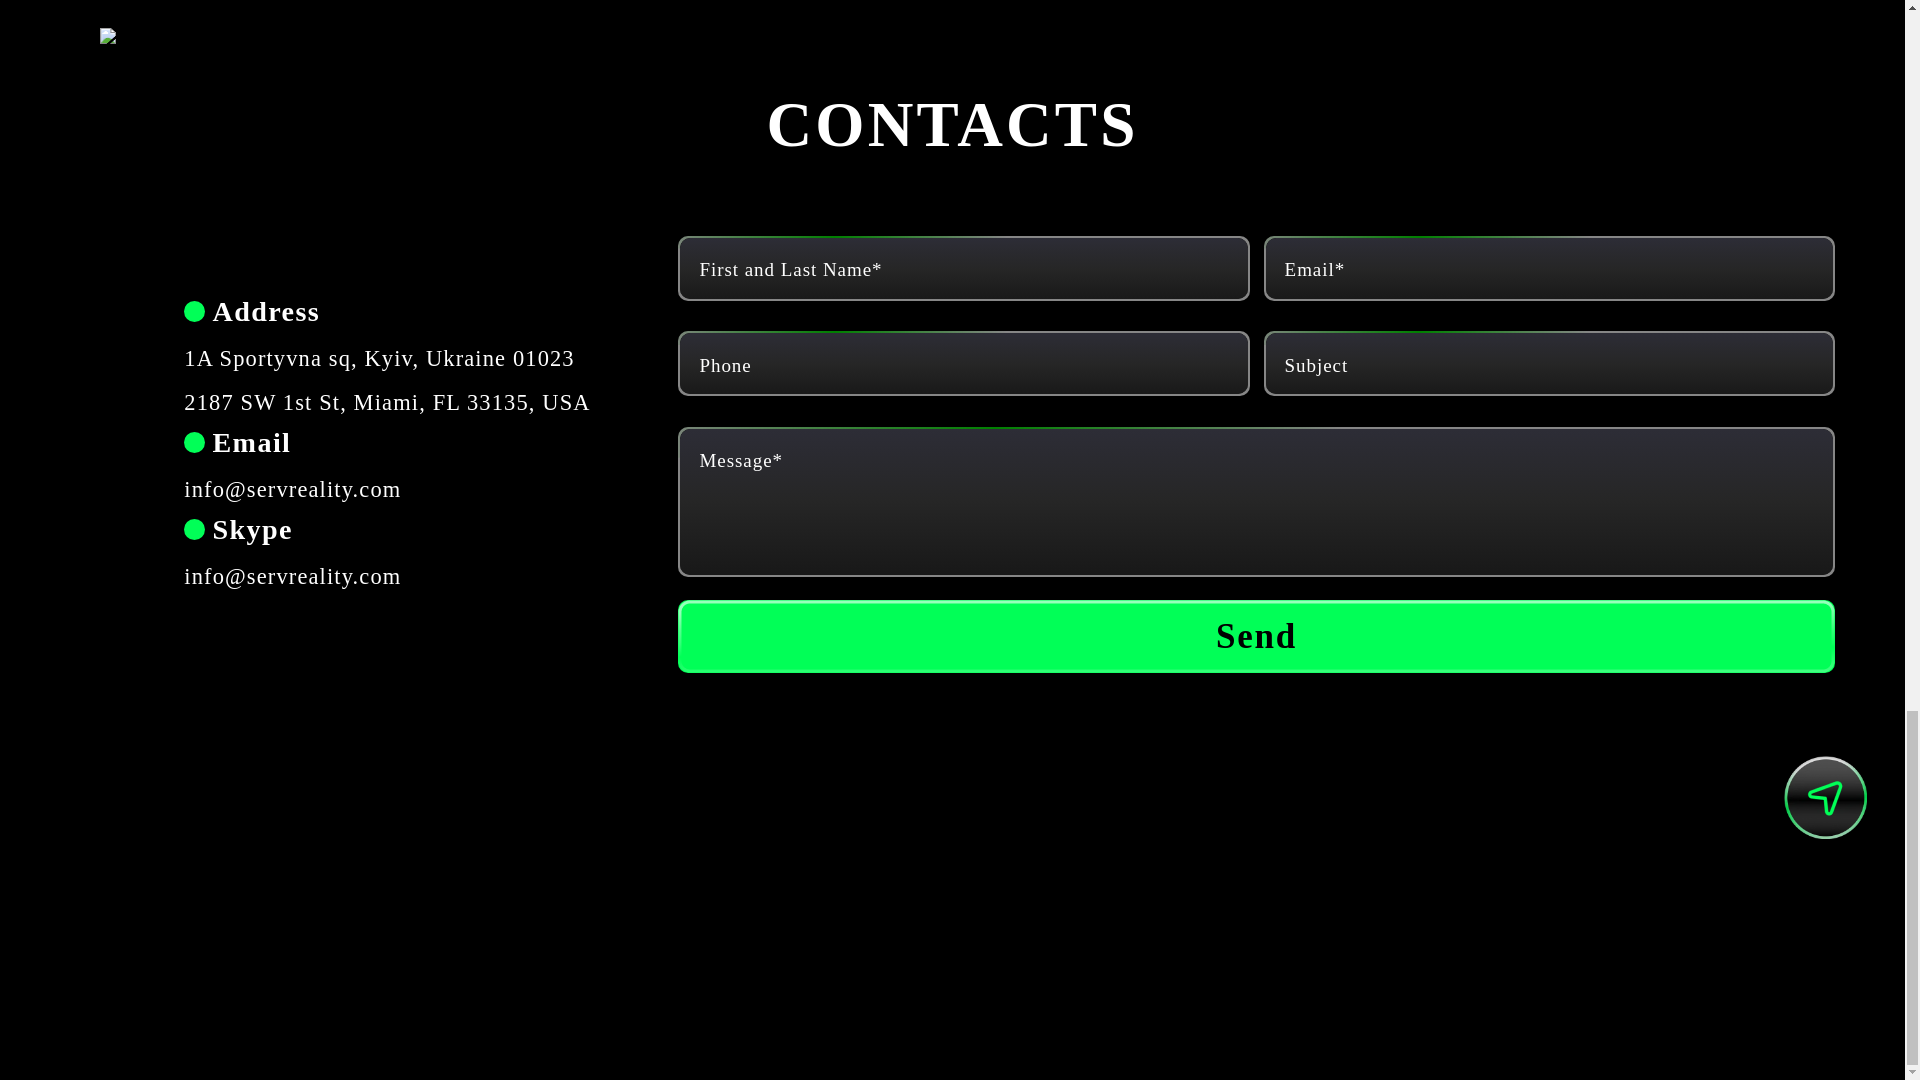 This screenshot has width=1920, height=1080. Describe the element at coordinates (1255, 636) in the screenshot. I see `Send` at that location.